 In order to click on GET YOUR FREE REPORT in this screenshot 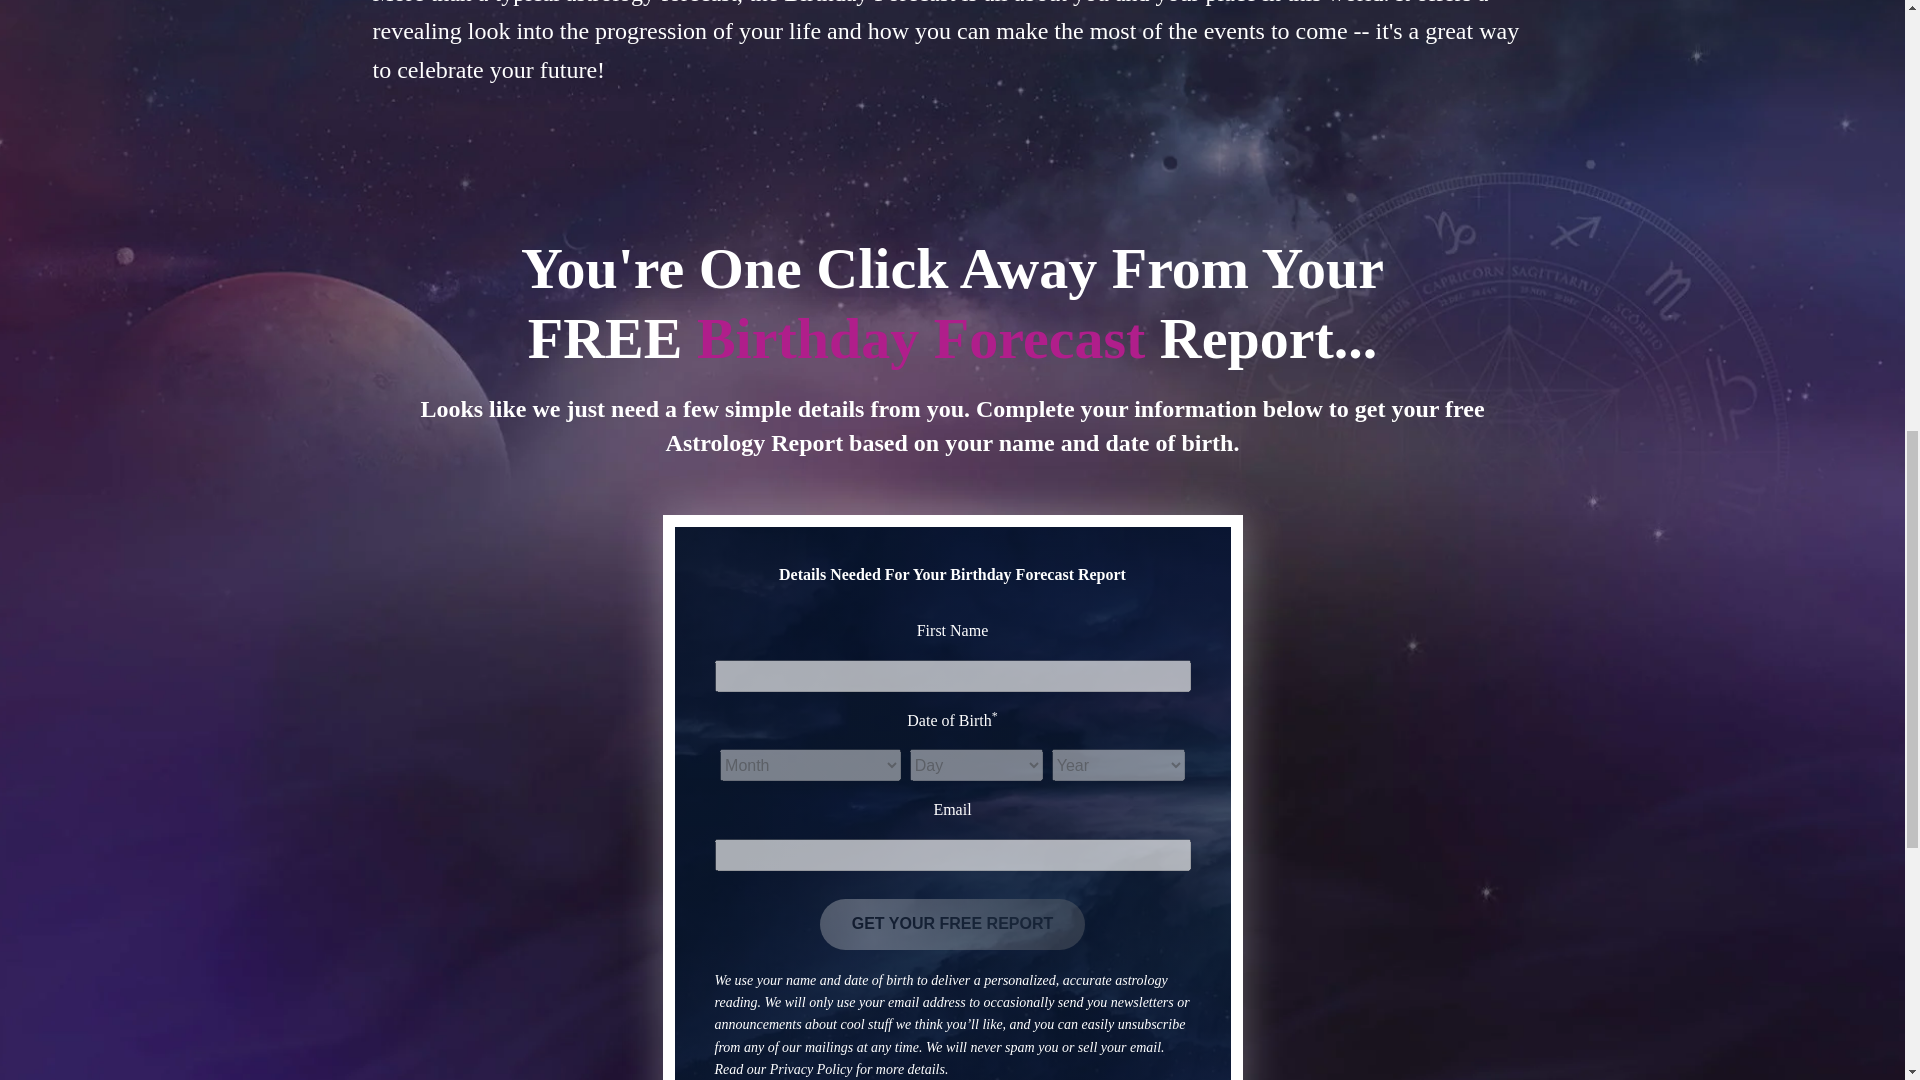, I will do `click(952, 924)`.